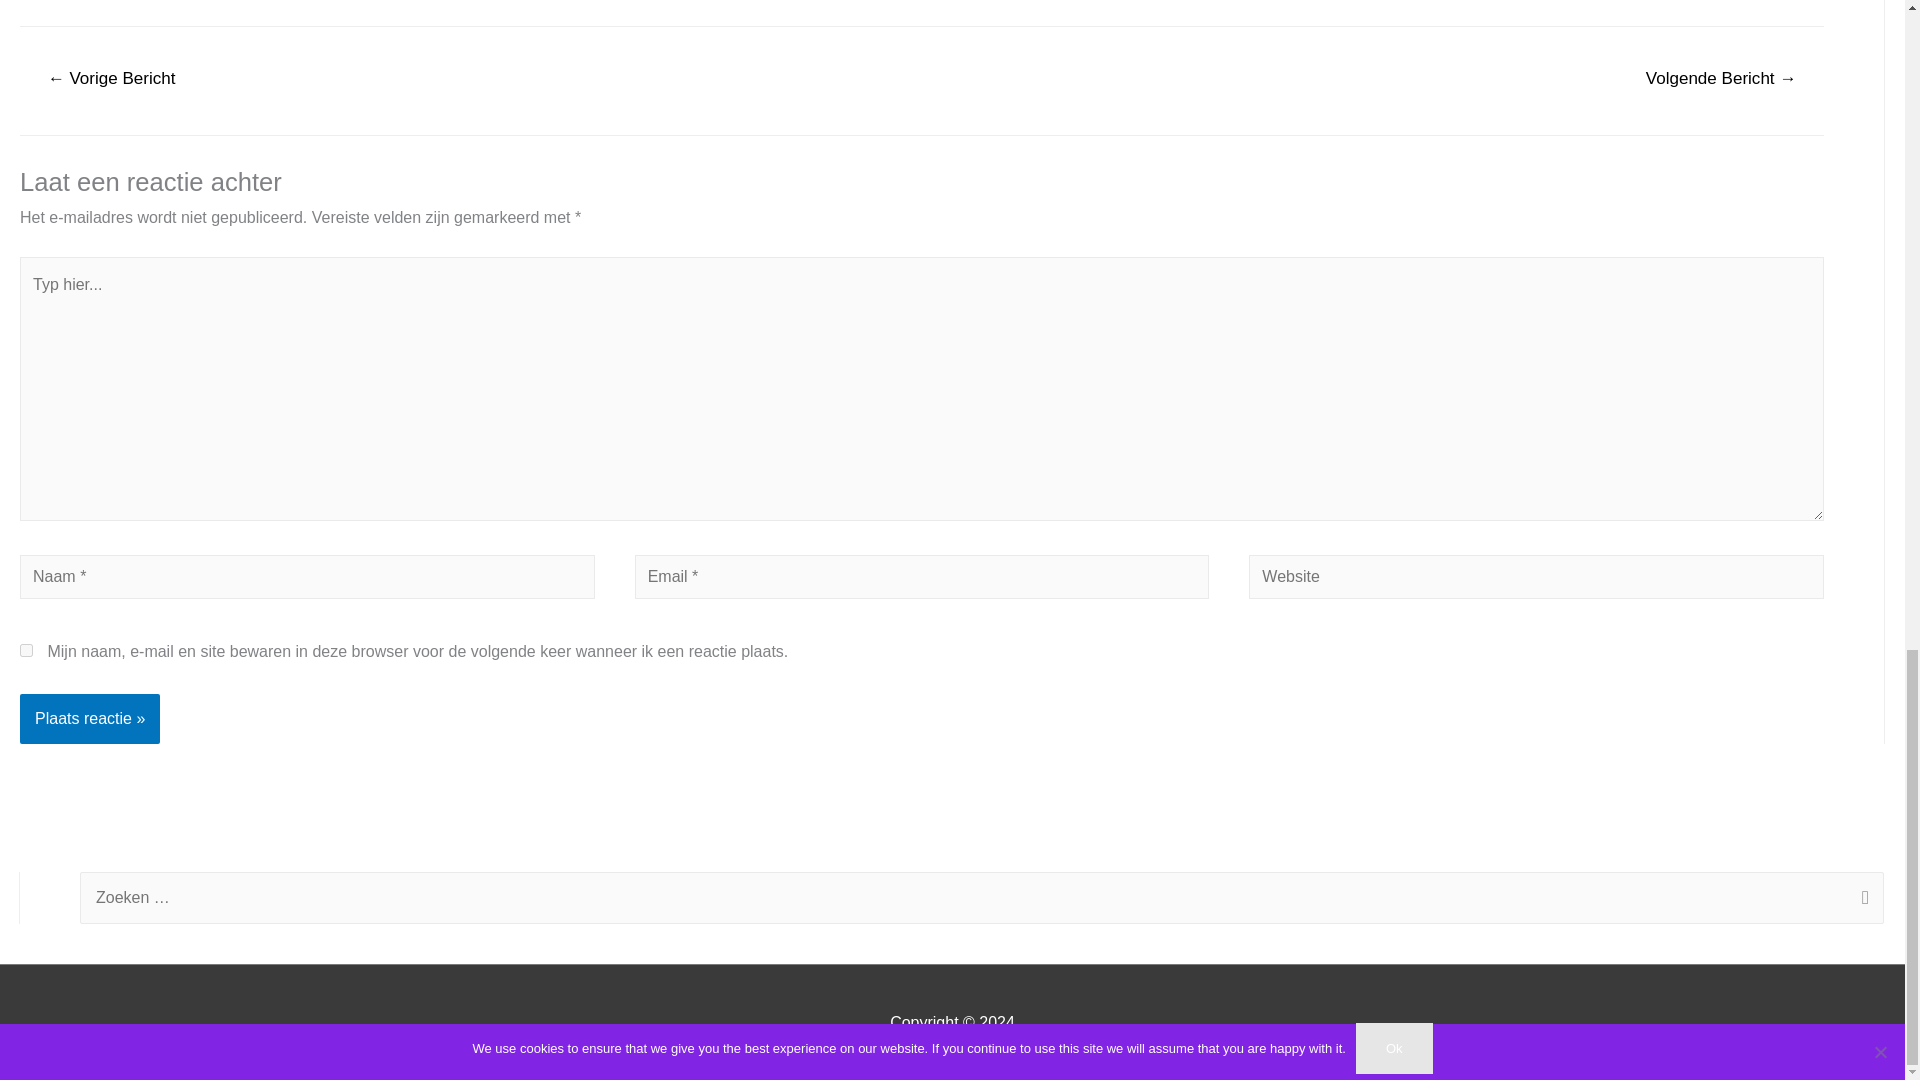 Image resolution: width=1920 pixels, height=1080 pixels. I want to click on yes, so click(26, 650).